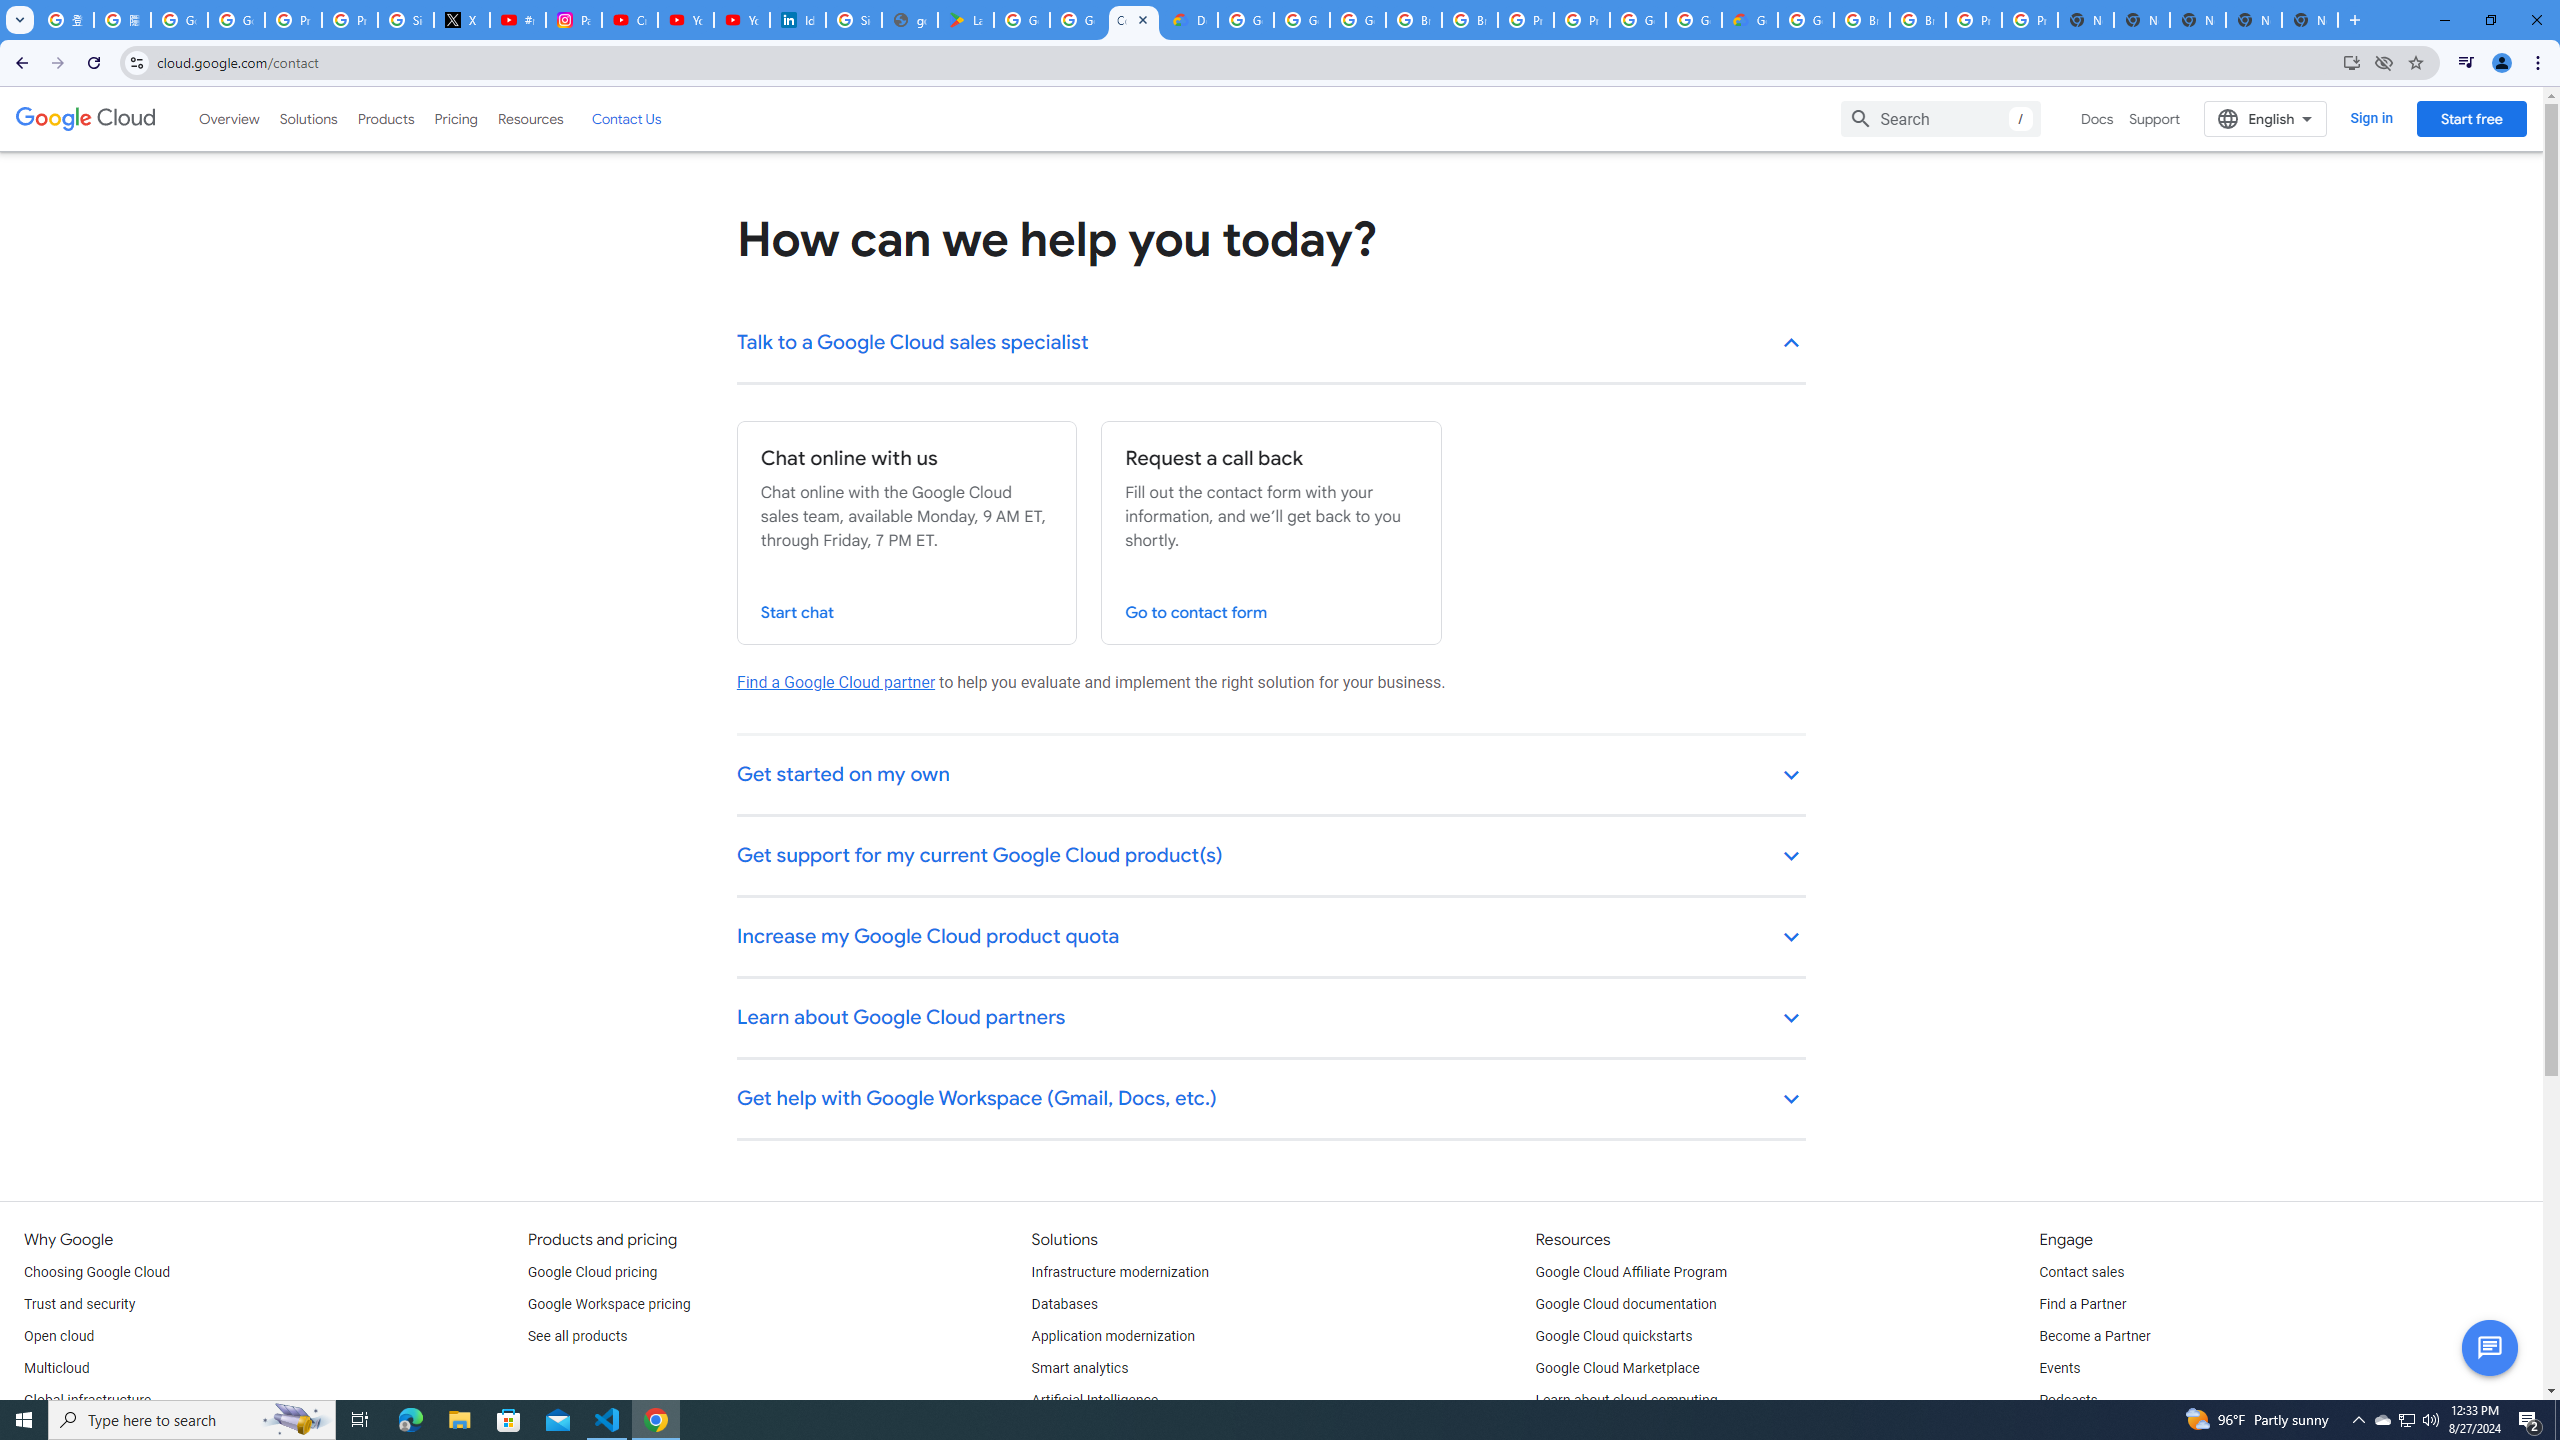 This screenshot has height=1440, width=2560. Describe the element at coordinates (626, 118) in the screenshot. I see `Contact Us` at that location.